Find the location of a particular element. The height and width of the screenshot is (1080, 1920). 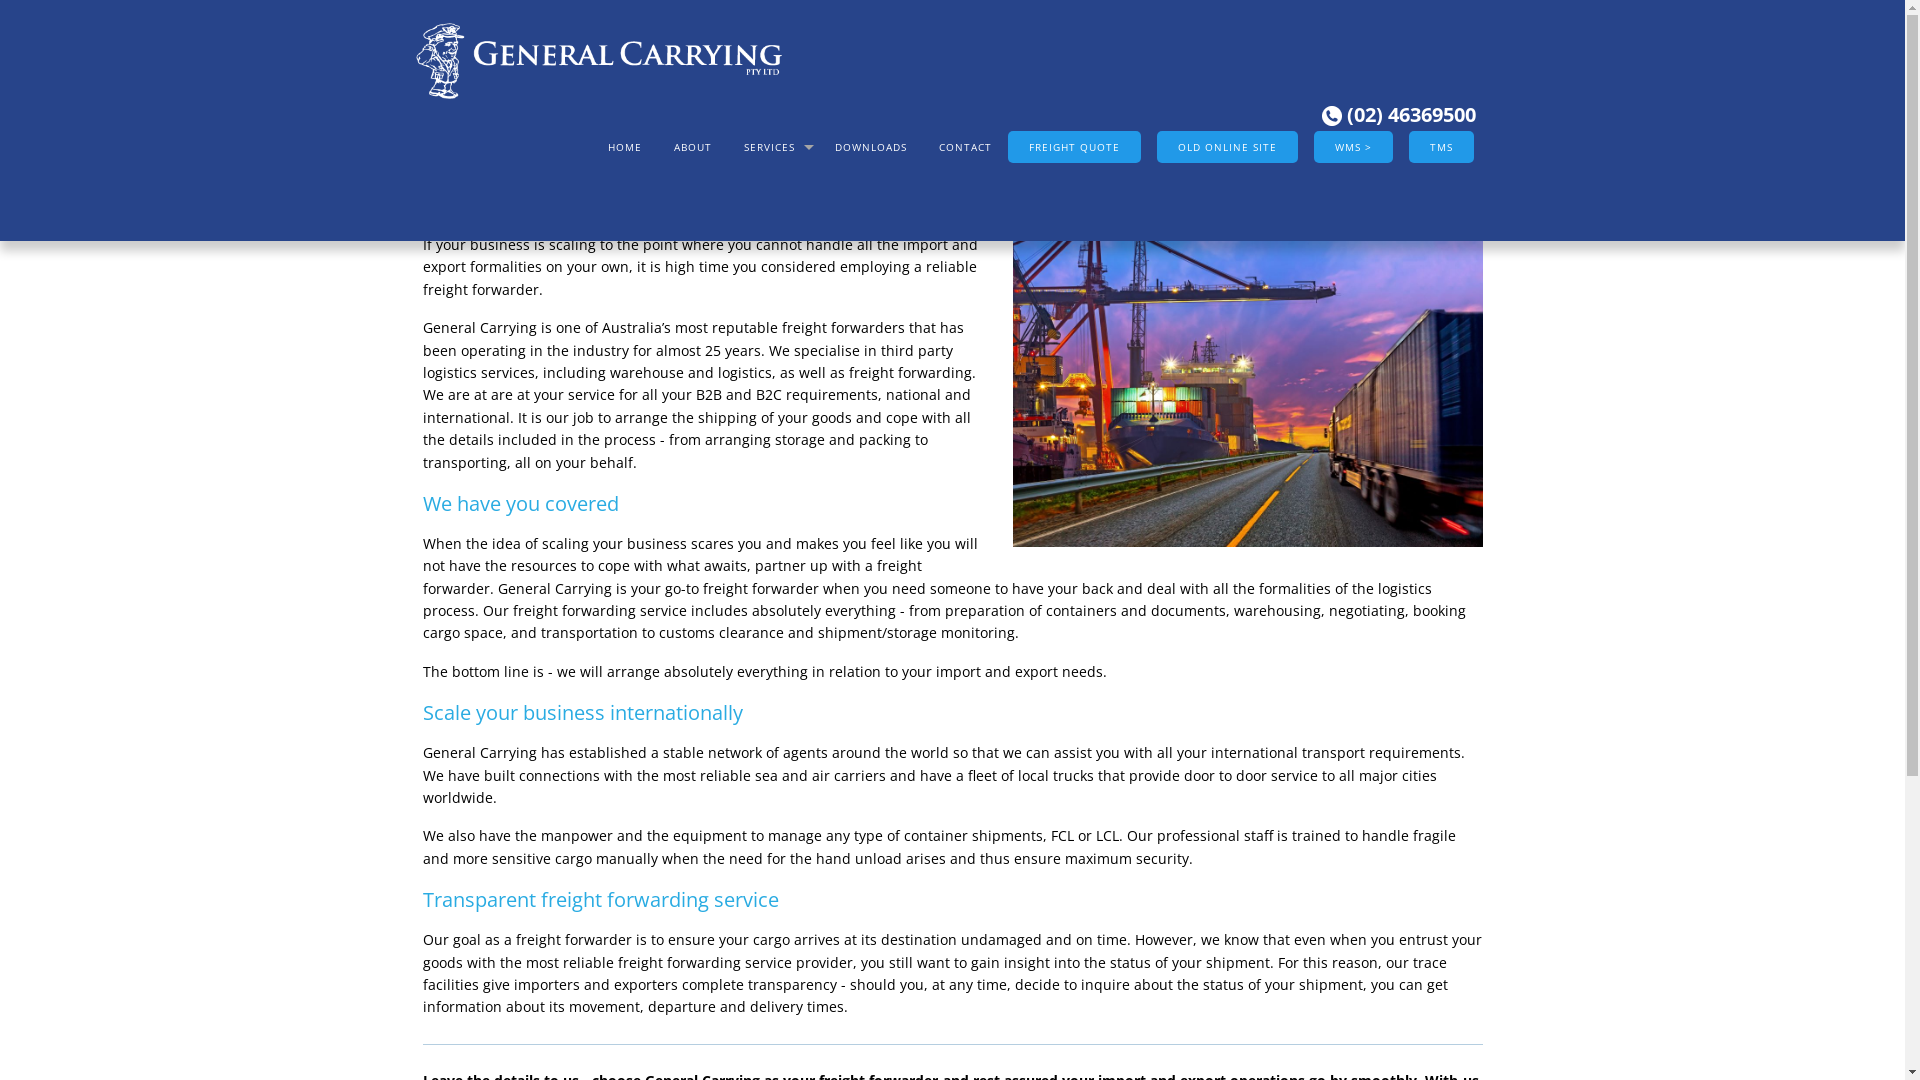

FREIGHT QUOTE is located at coordinates (1074, 147).